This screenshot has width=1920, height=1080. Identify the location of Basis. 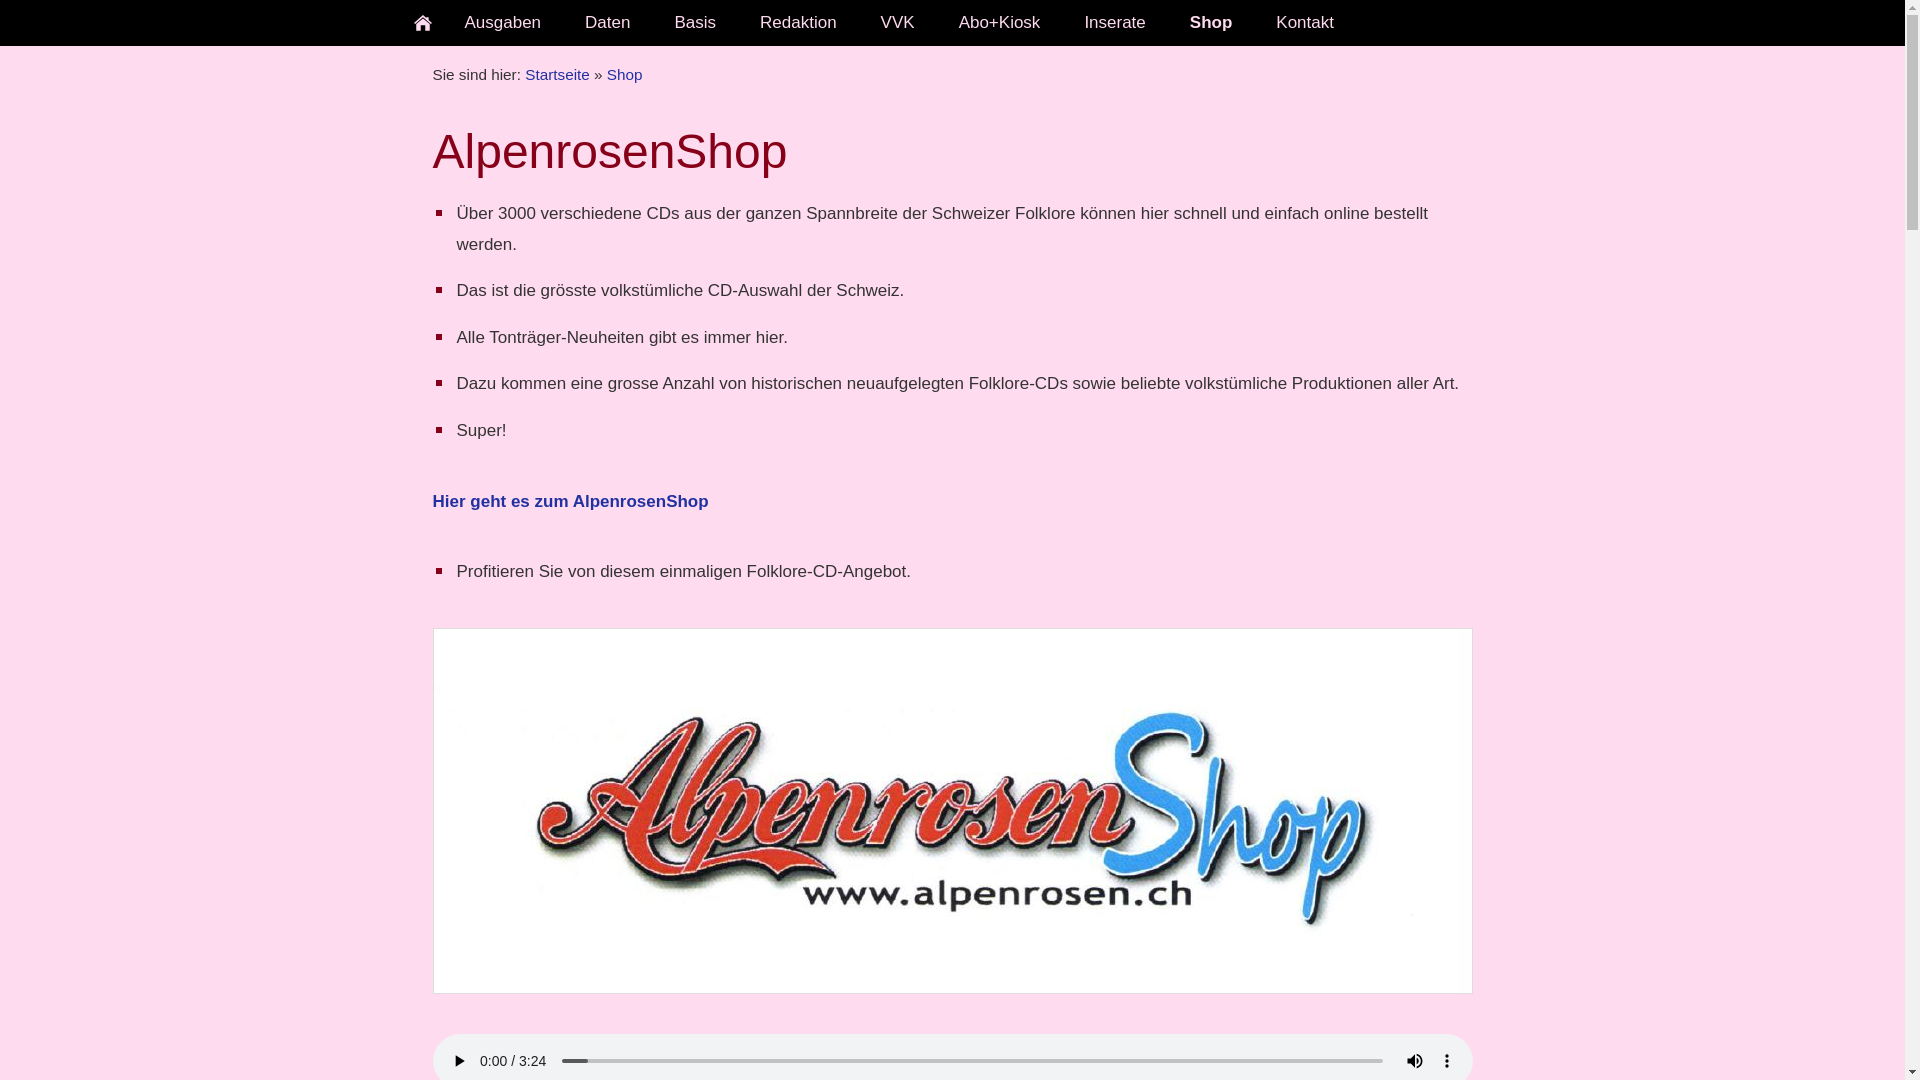
(695, 23).